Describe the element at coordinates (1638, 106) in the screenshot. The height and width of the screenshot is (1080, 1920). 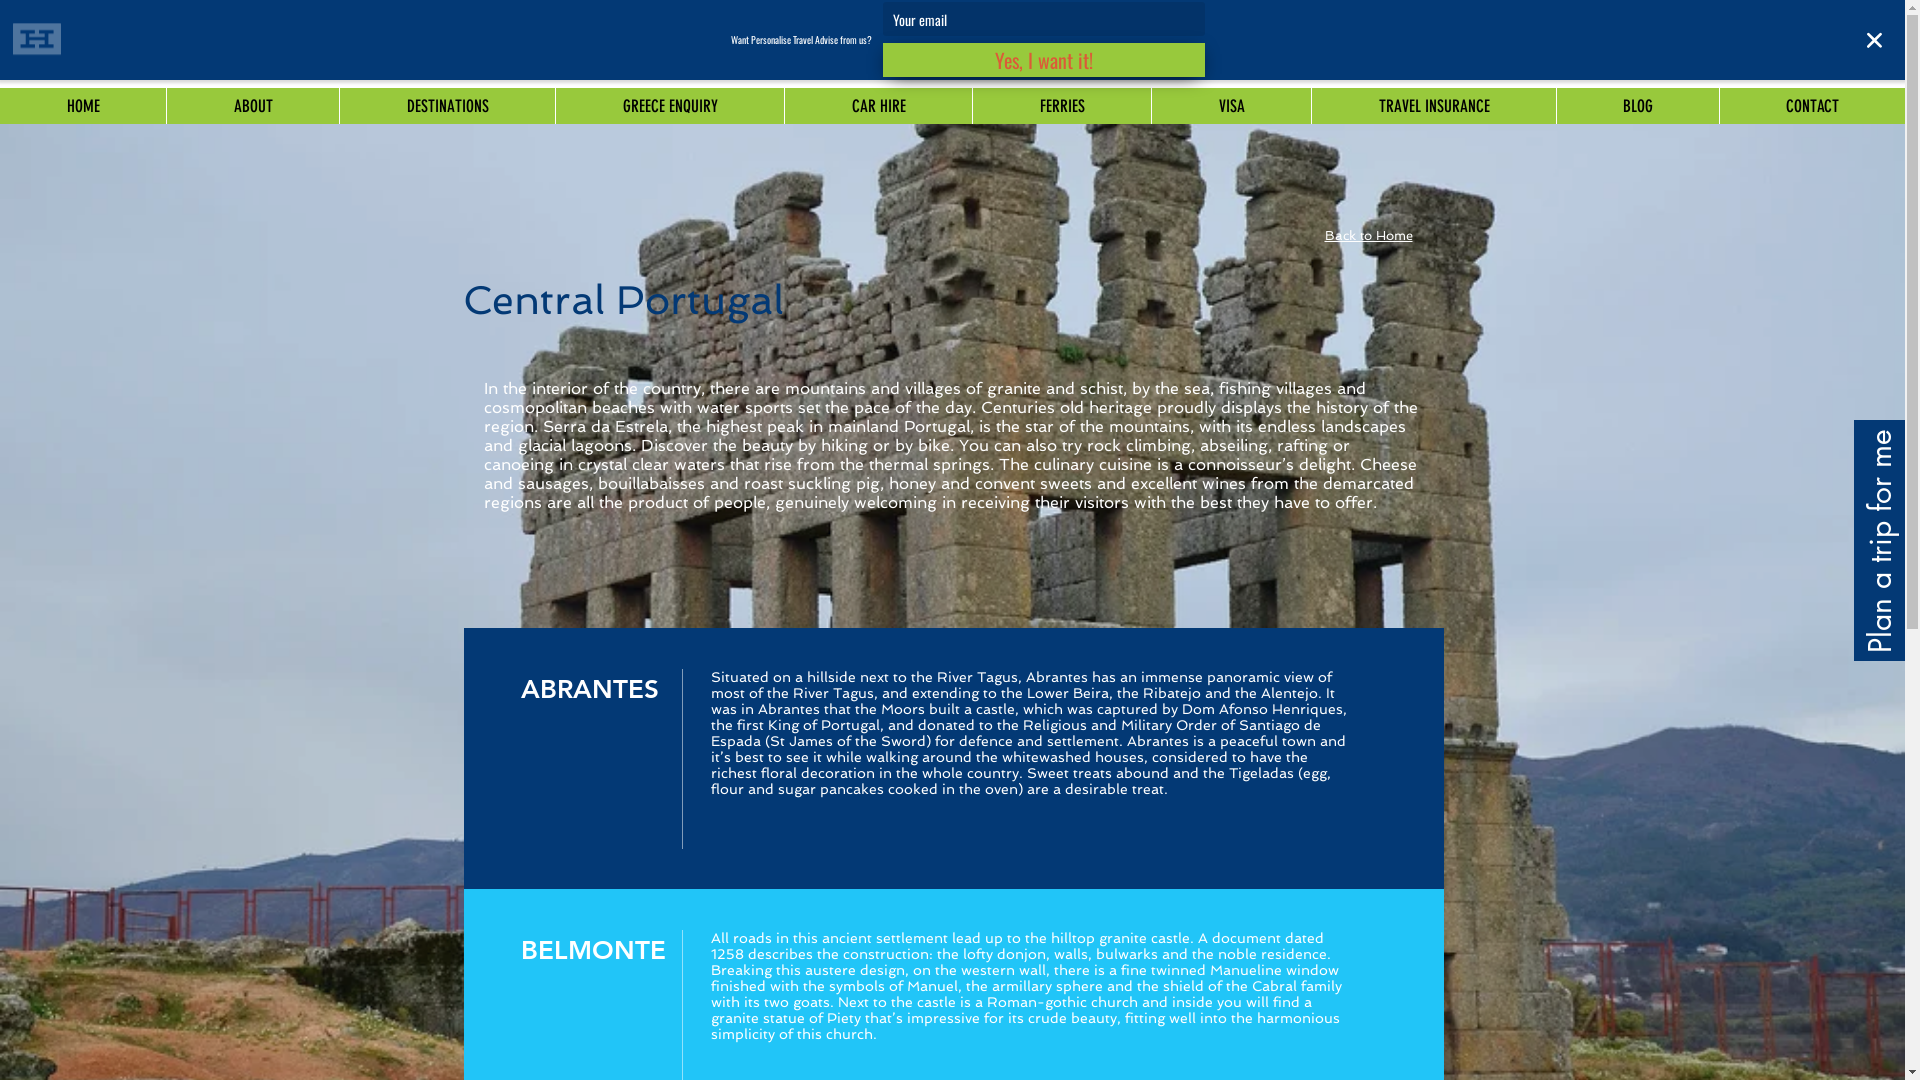
I see `BLOG` at that location.